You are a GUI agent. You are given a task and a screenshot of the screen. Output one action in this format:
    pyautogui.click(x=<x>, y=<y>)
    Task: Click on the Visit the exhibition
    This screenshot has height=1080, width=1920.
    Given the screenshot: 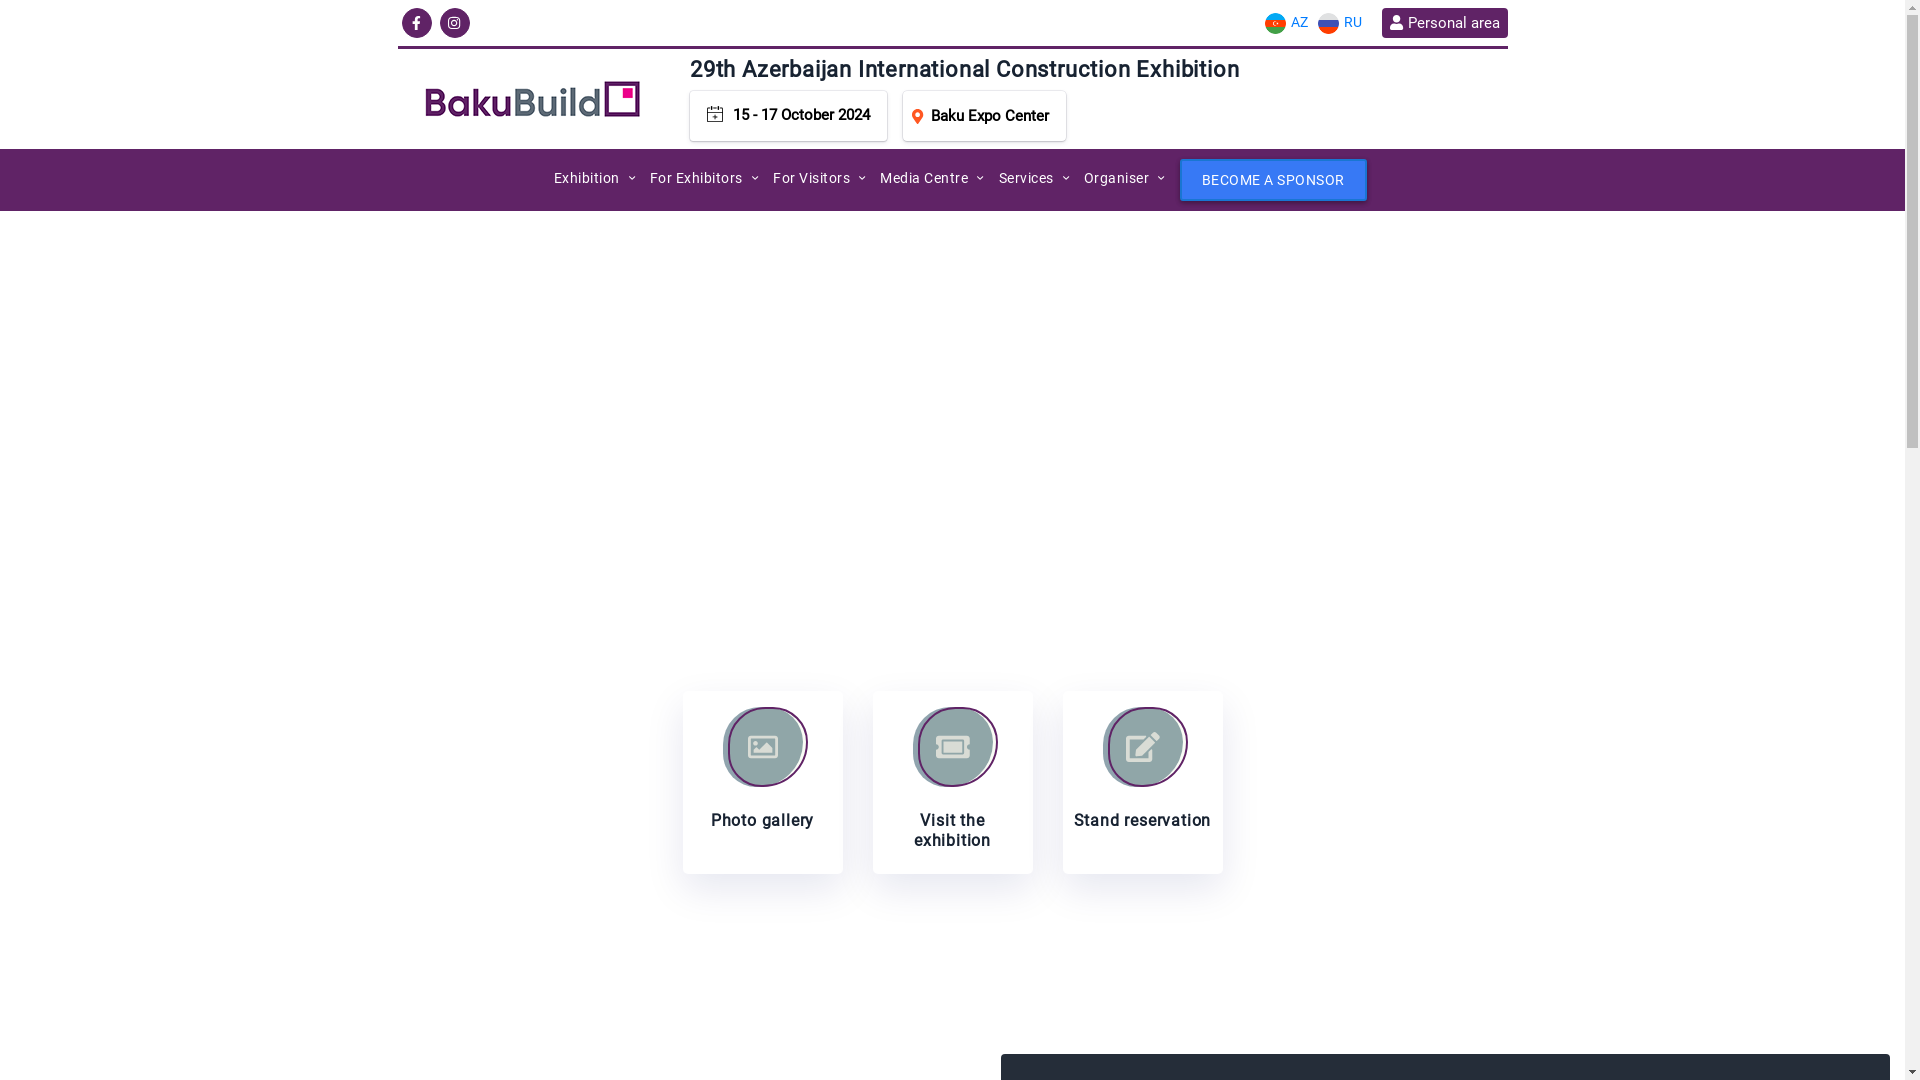 What is the action you would take?
    pyautogui.click(x=952, y=782)
    